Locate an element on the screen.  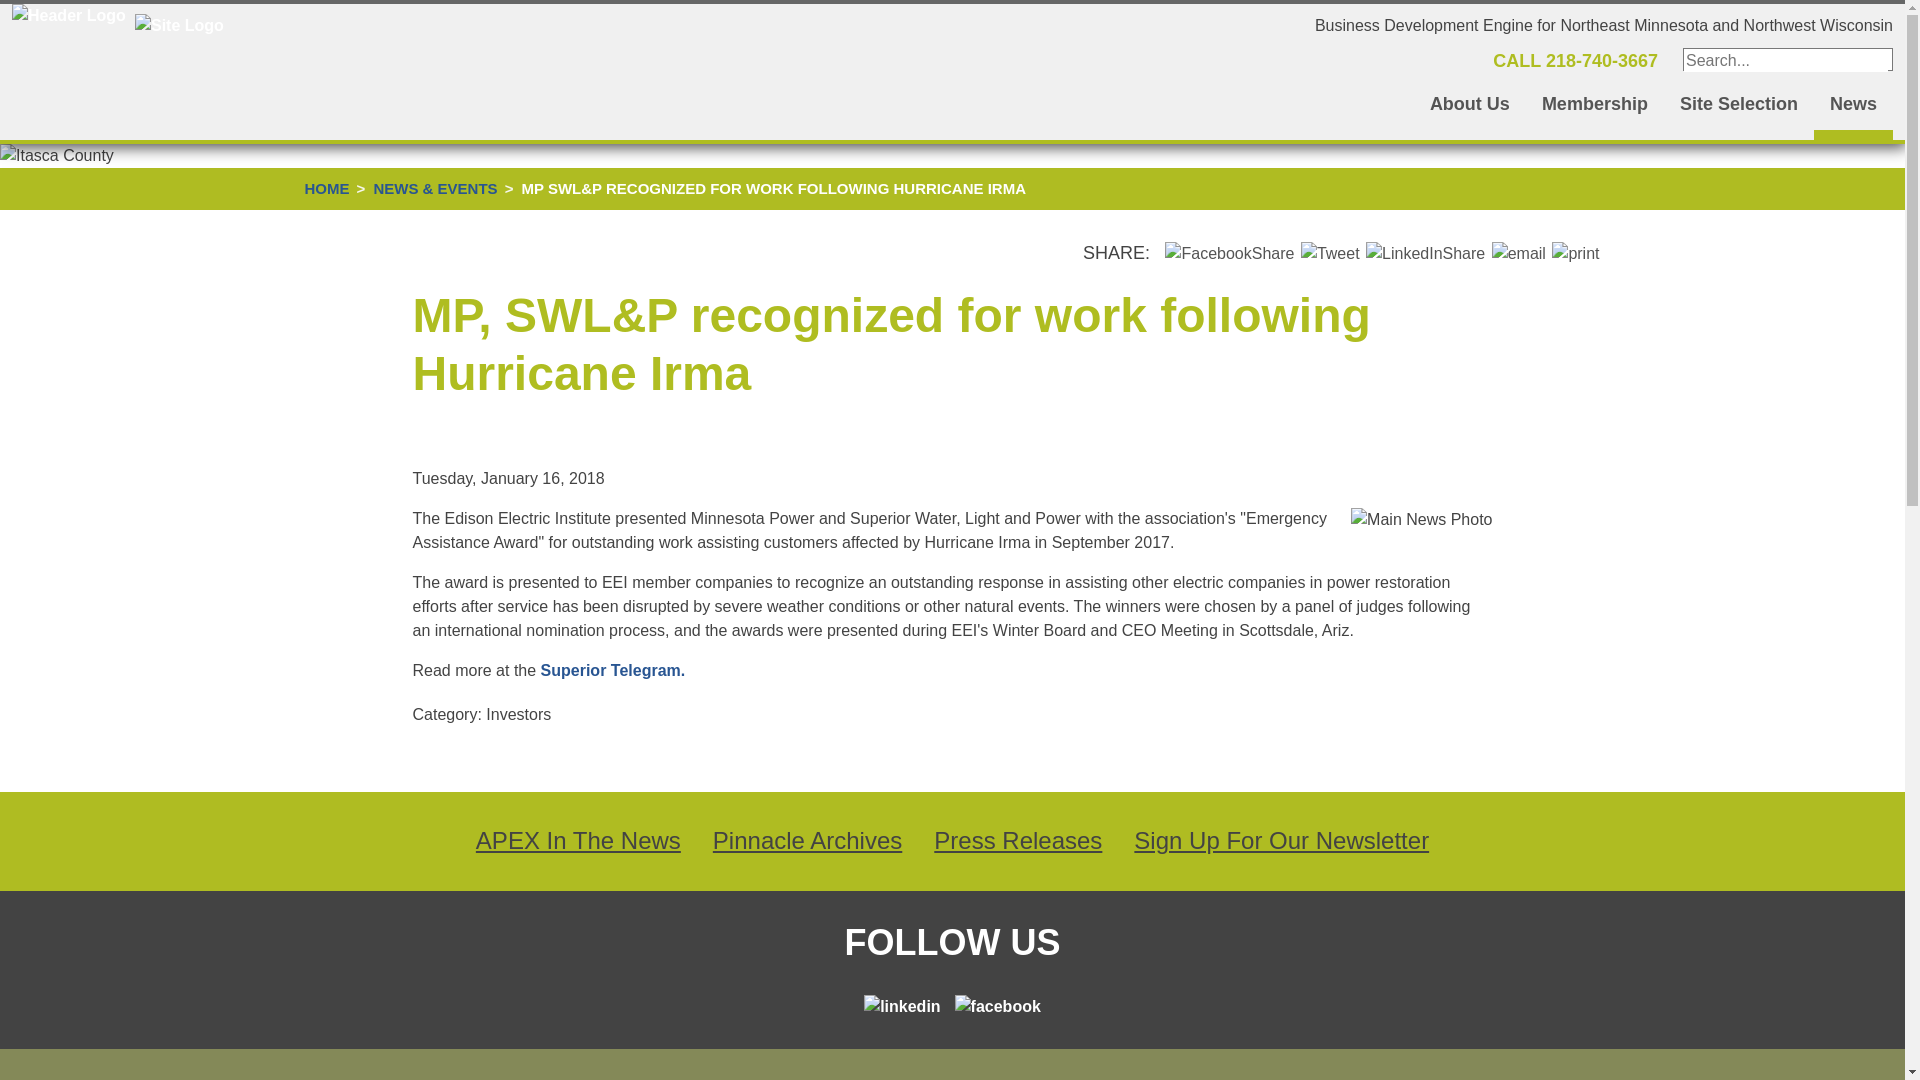
email is located at coordinates (1518, 253).